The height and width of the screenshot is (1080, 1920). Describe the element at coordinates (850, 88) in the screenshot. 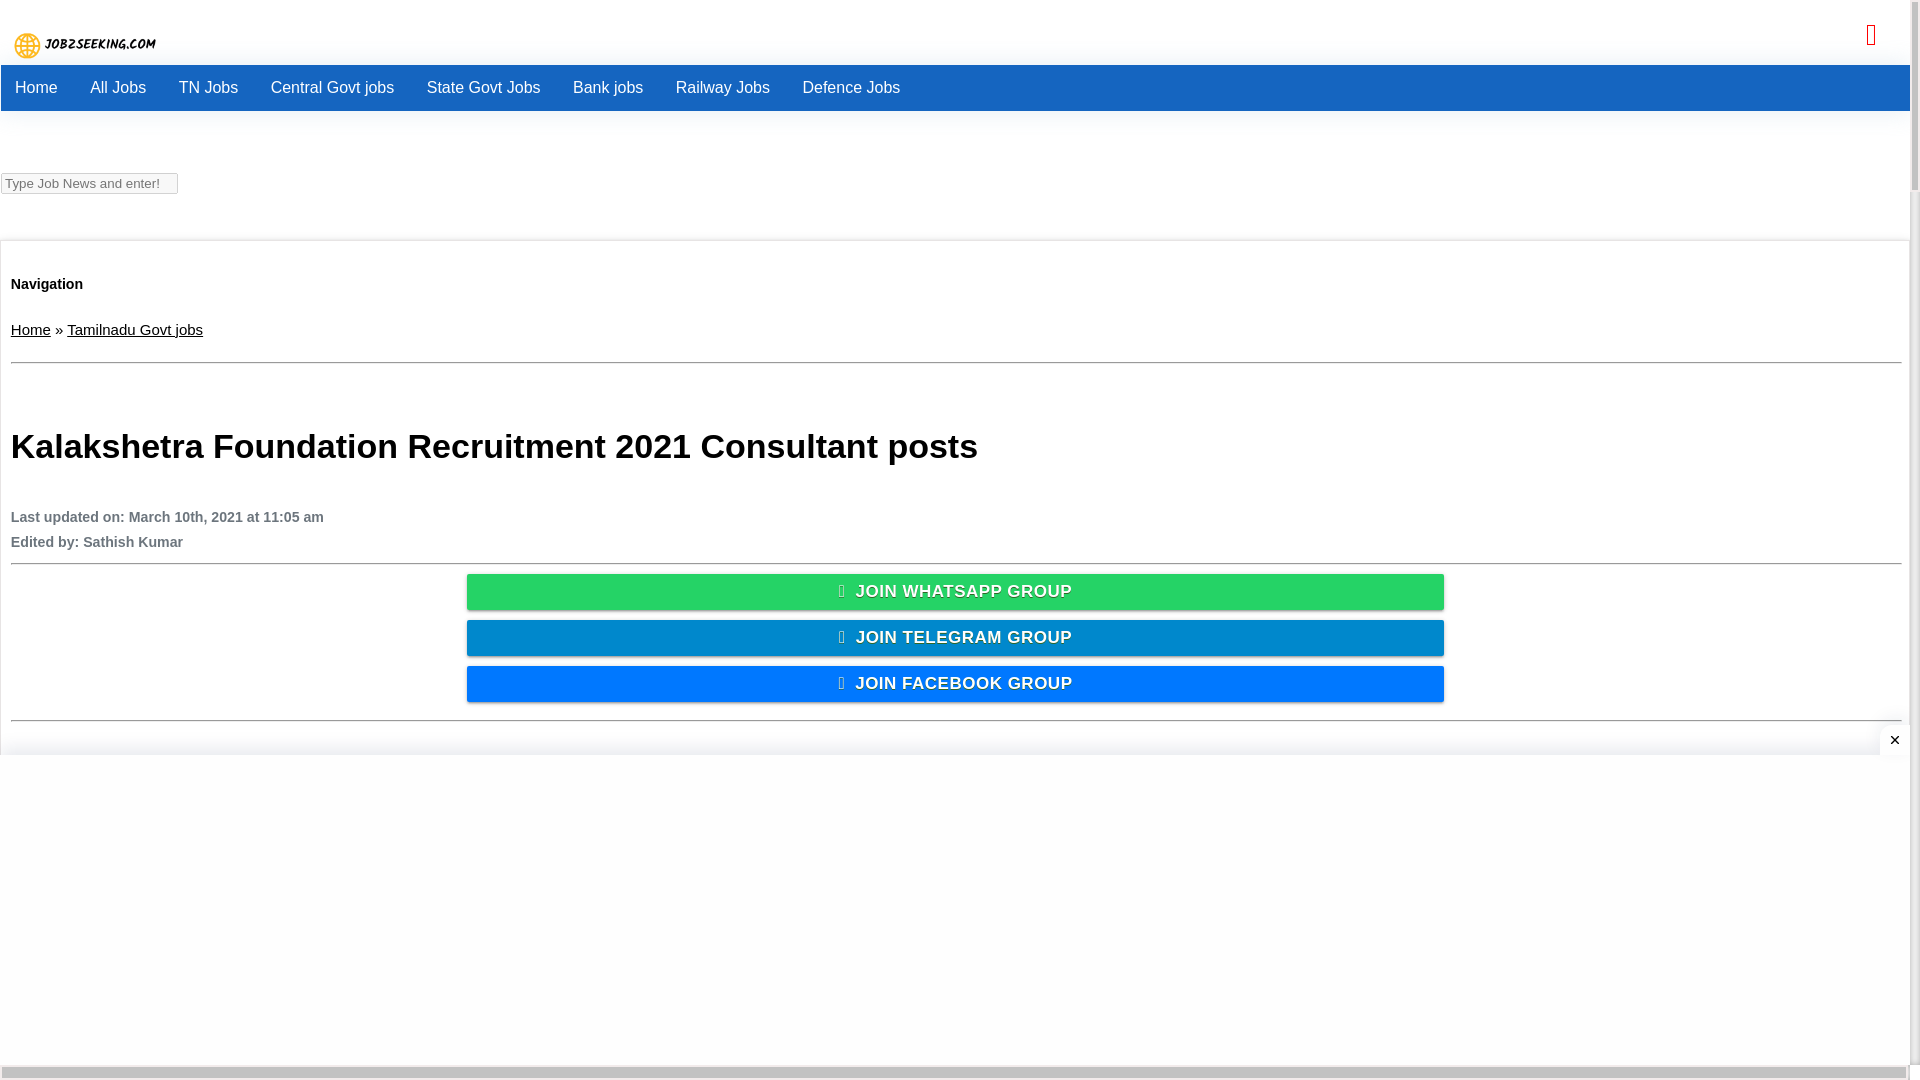

I see `Defence Jobs` at that location.